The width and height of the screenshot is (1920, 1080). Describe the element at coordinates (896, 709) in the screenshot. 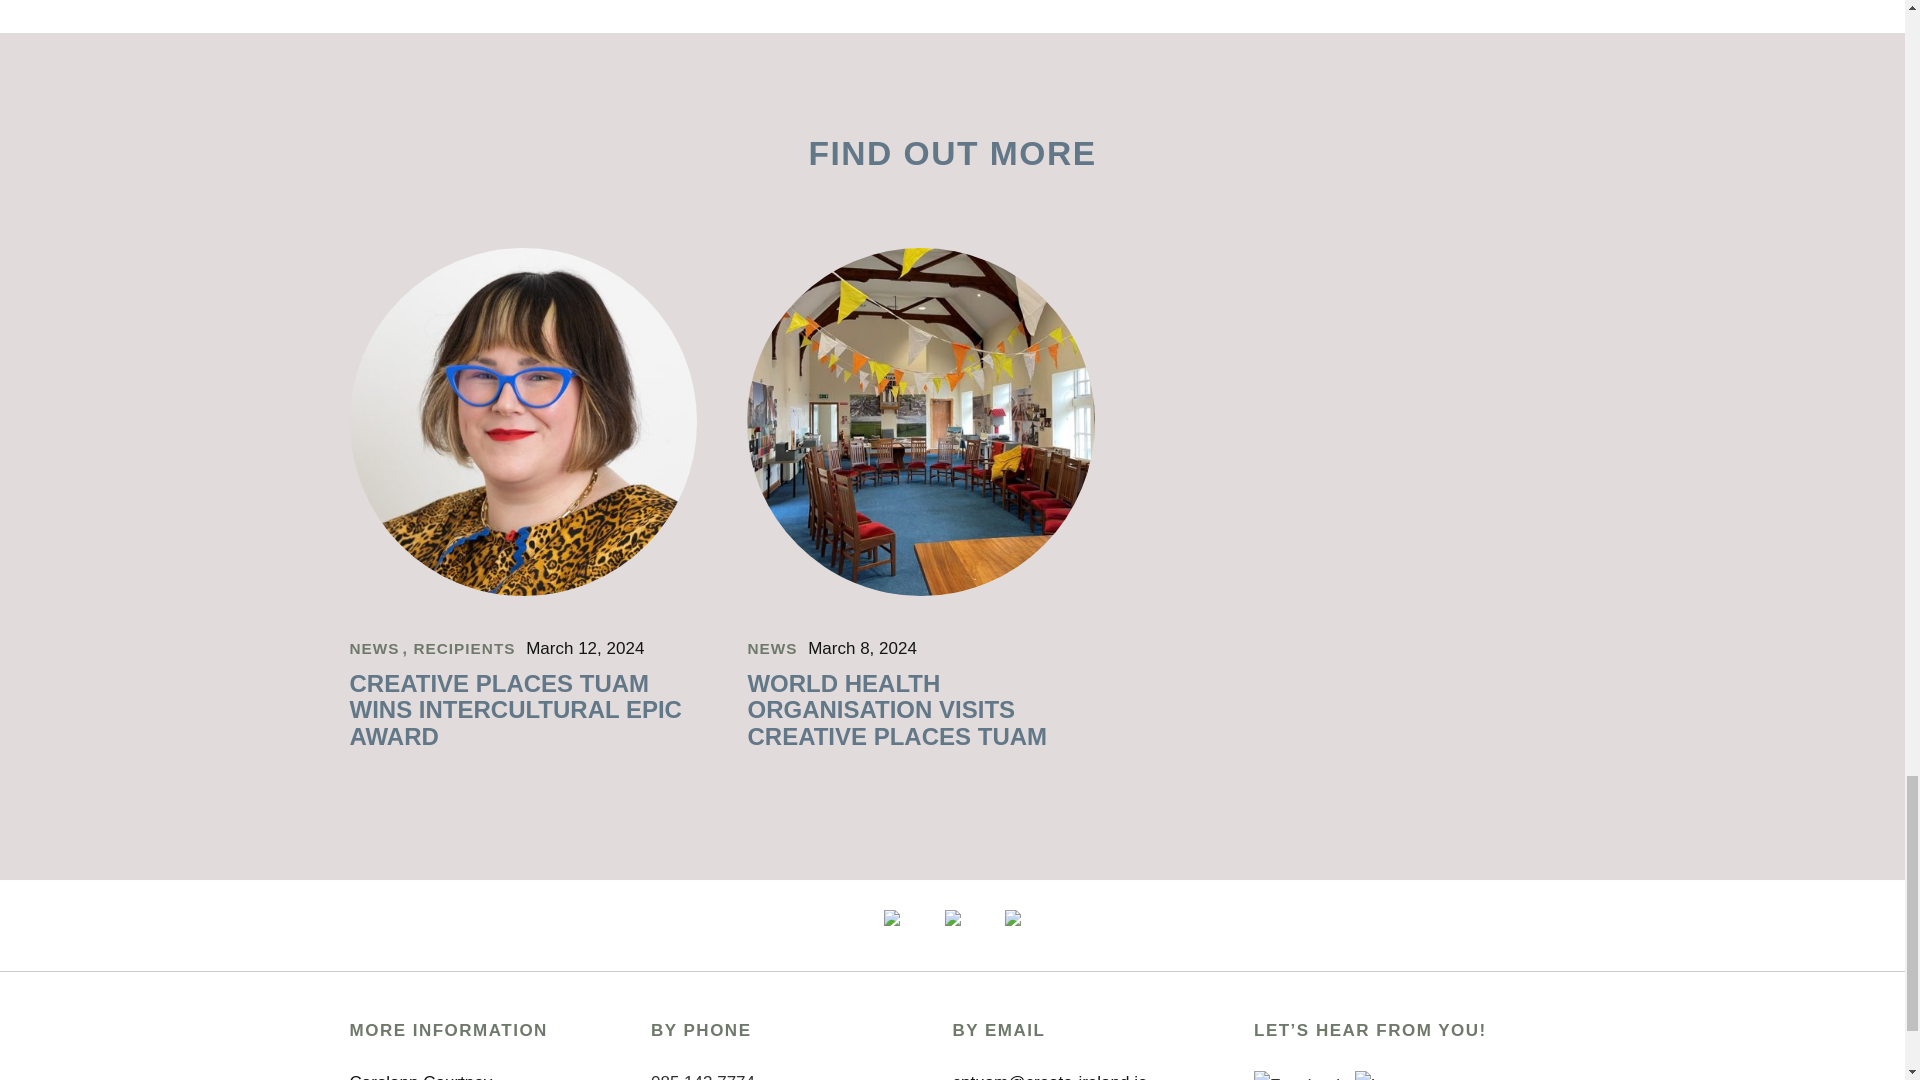

I see `World Health Organisation visits Creative Places Tuam` at that location.